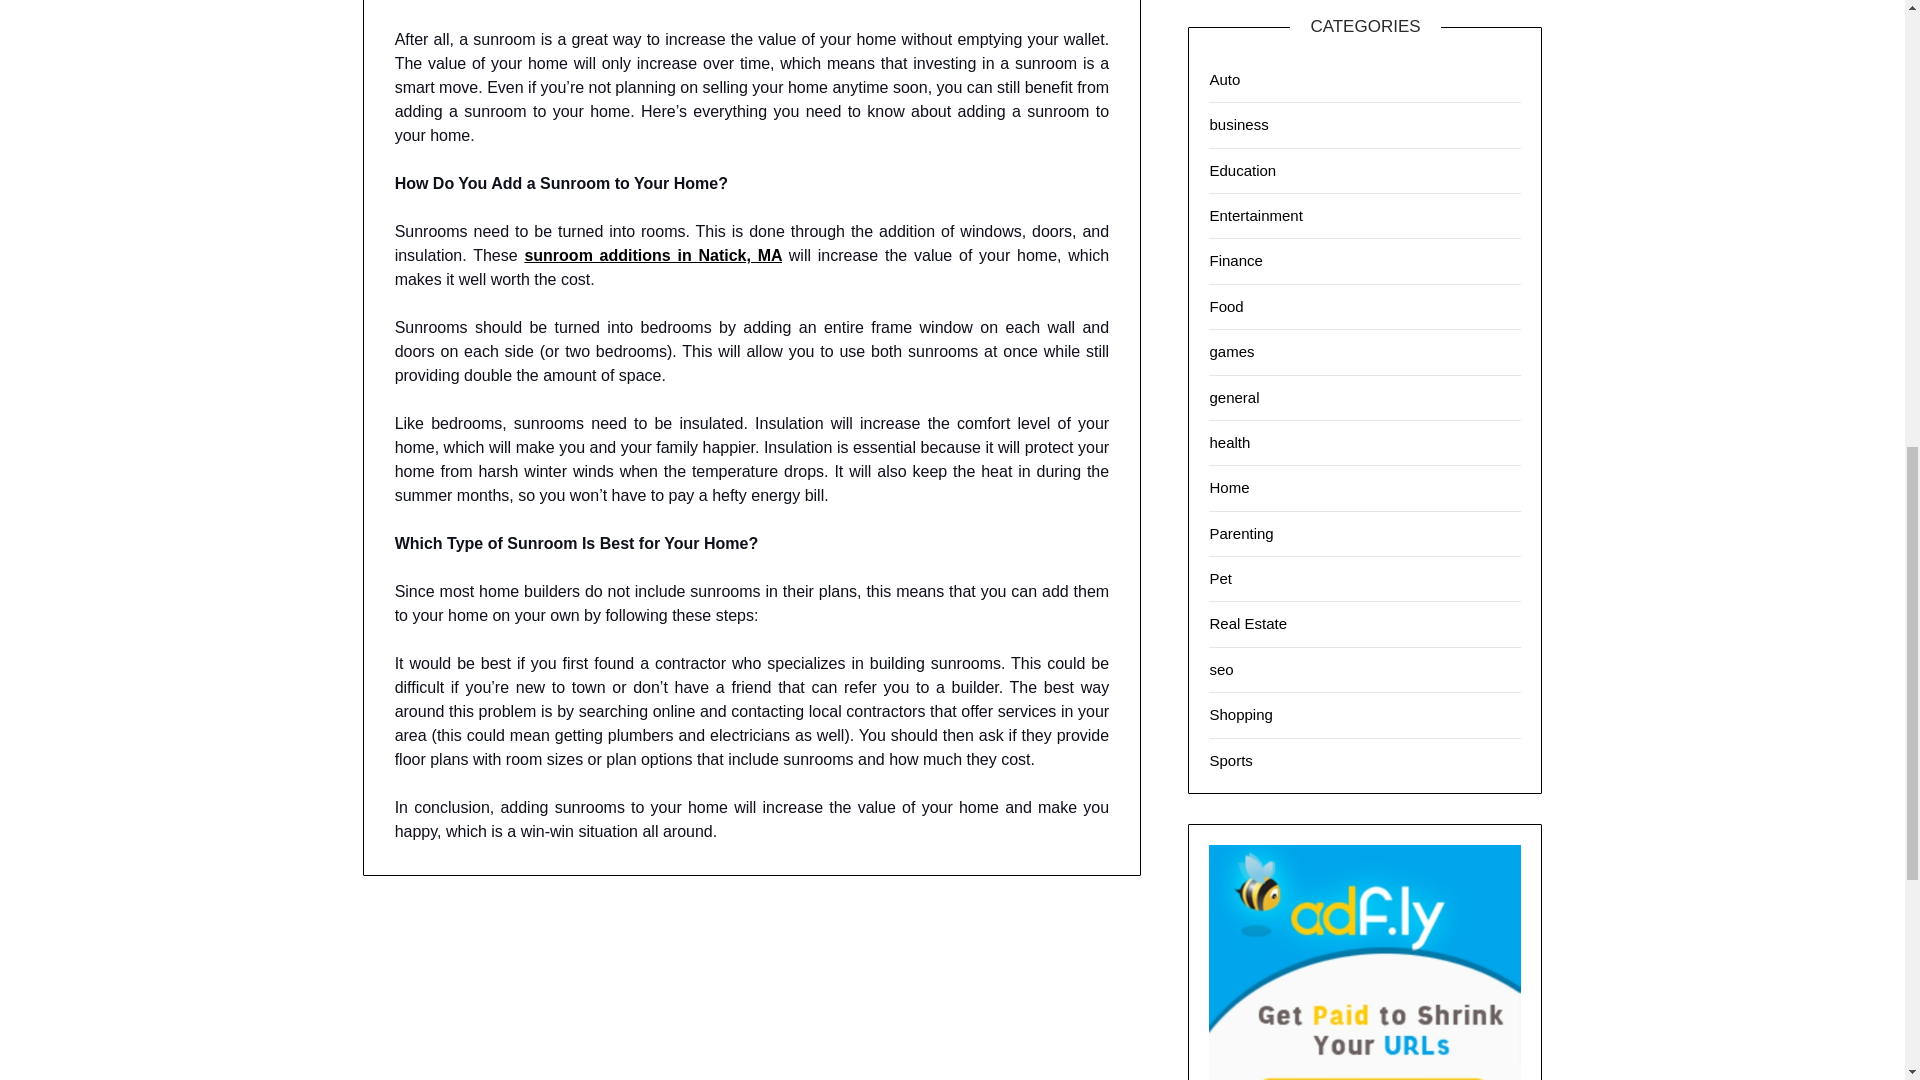 The height and width of the screenshot is (1080, 1920). What do you see at coordinates (1229, 442) in the screenshot?
I see `health` at bounding box center [1229, 442].